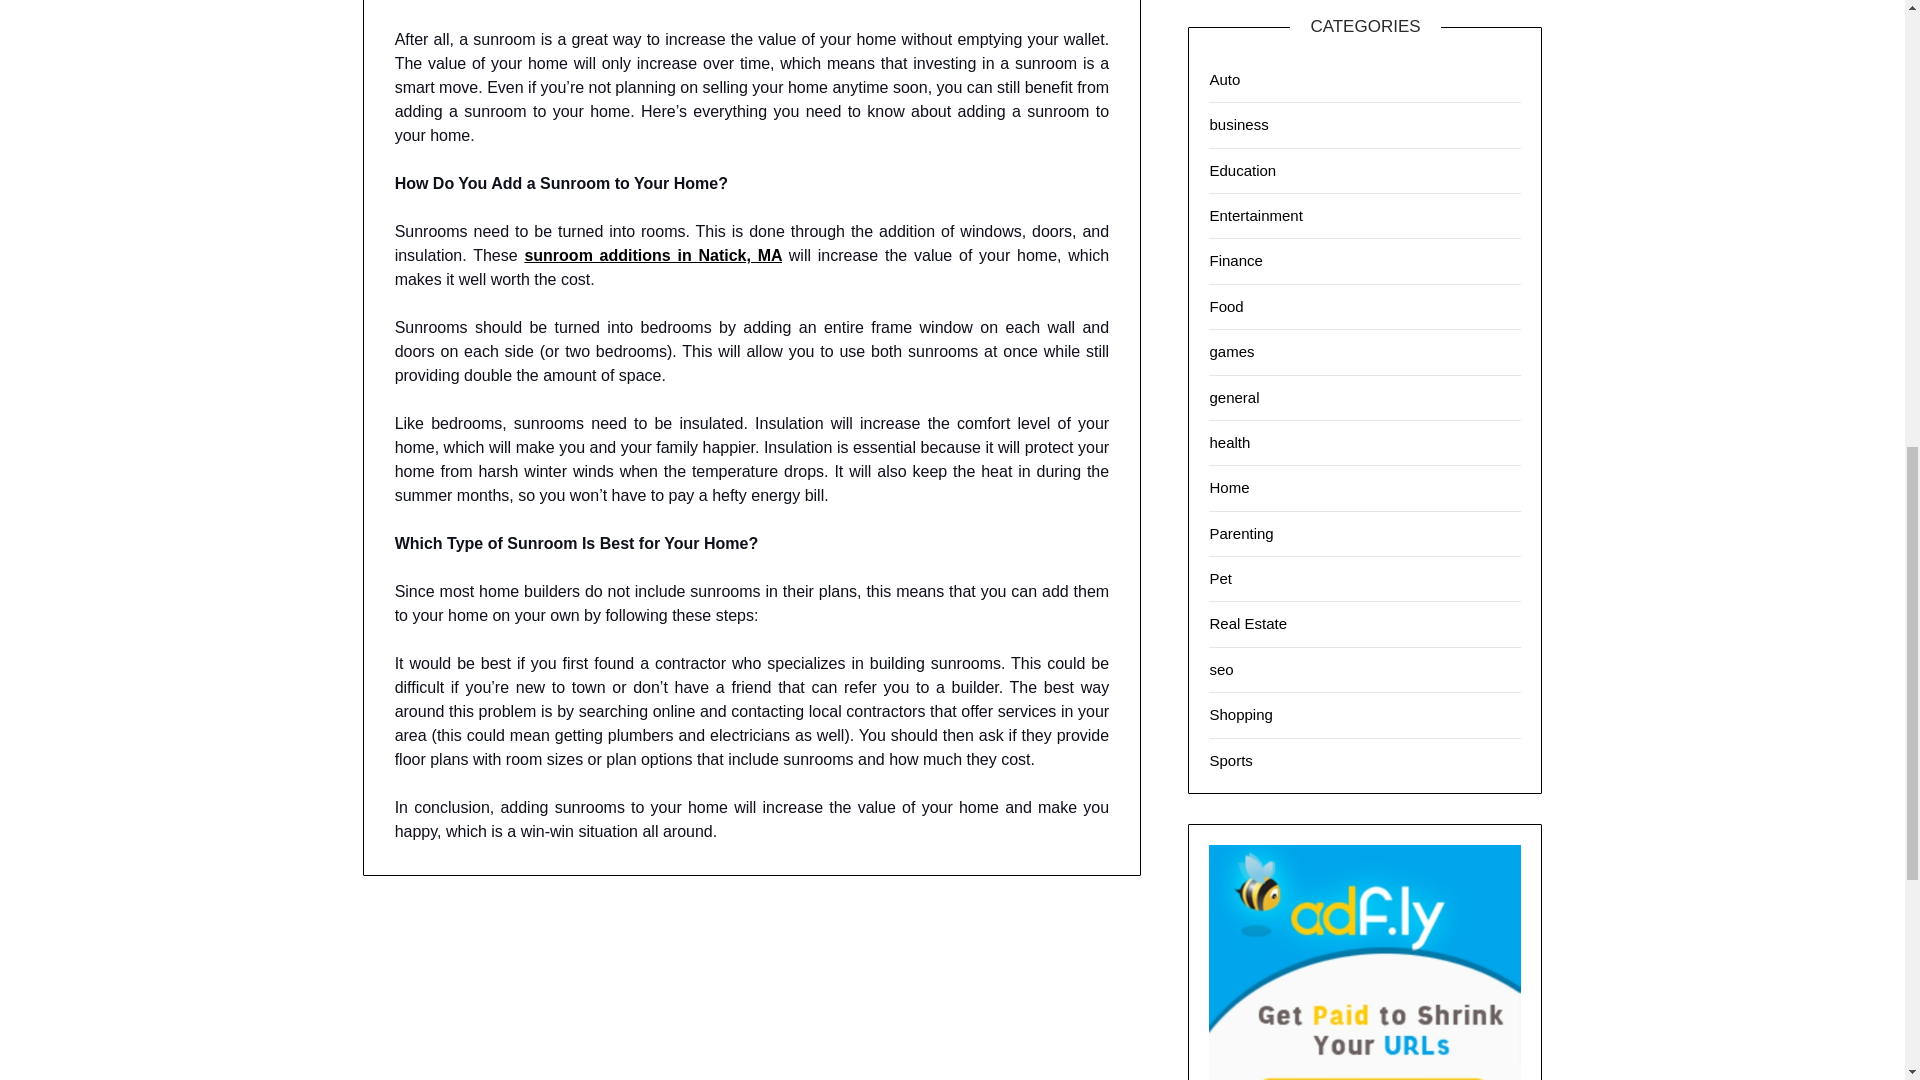 The height and width of the screenshot is (1080, 1920). What do you see at coordinates (1229, 442) in the screenshot?
I see `health` at bounding box center [1229, 442].